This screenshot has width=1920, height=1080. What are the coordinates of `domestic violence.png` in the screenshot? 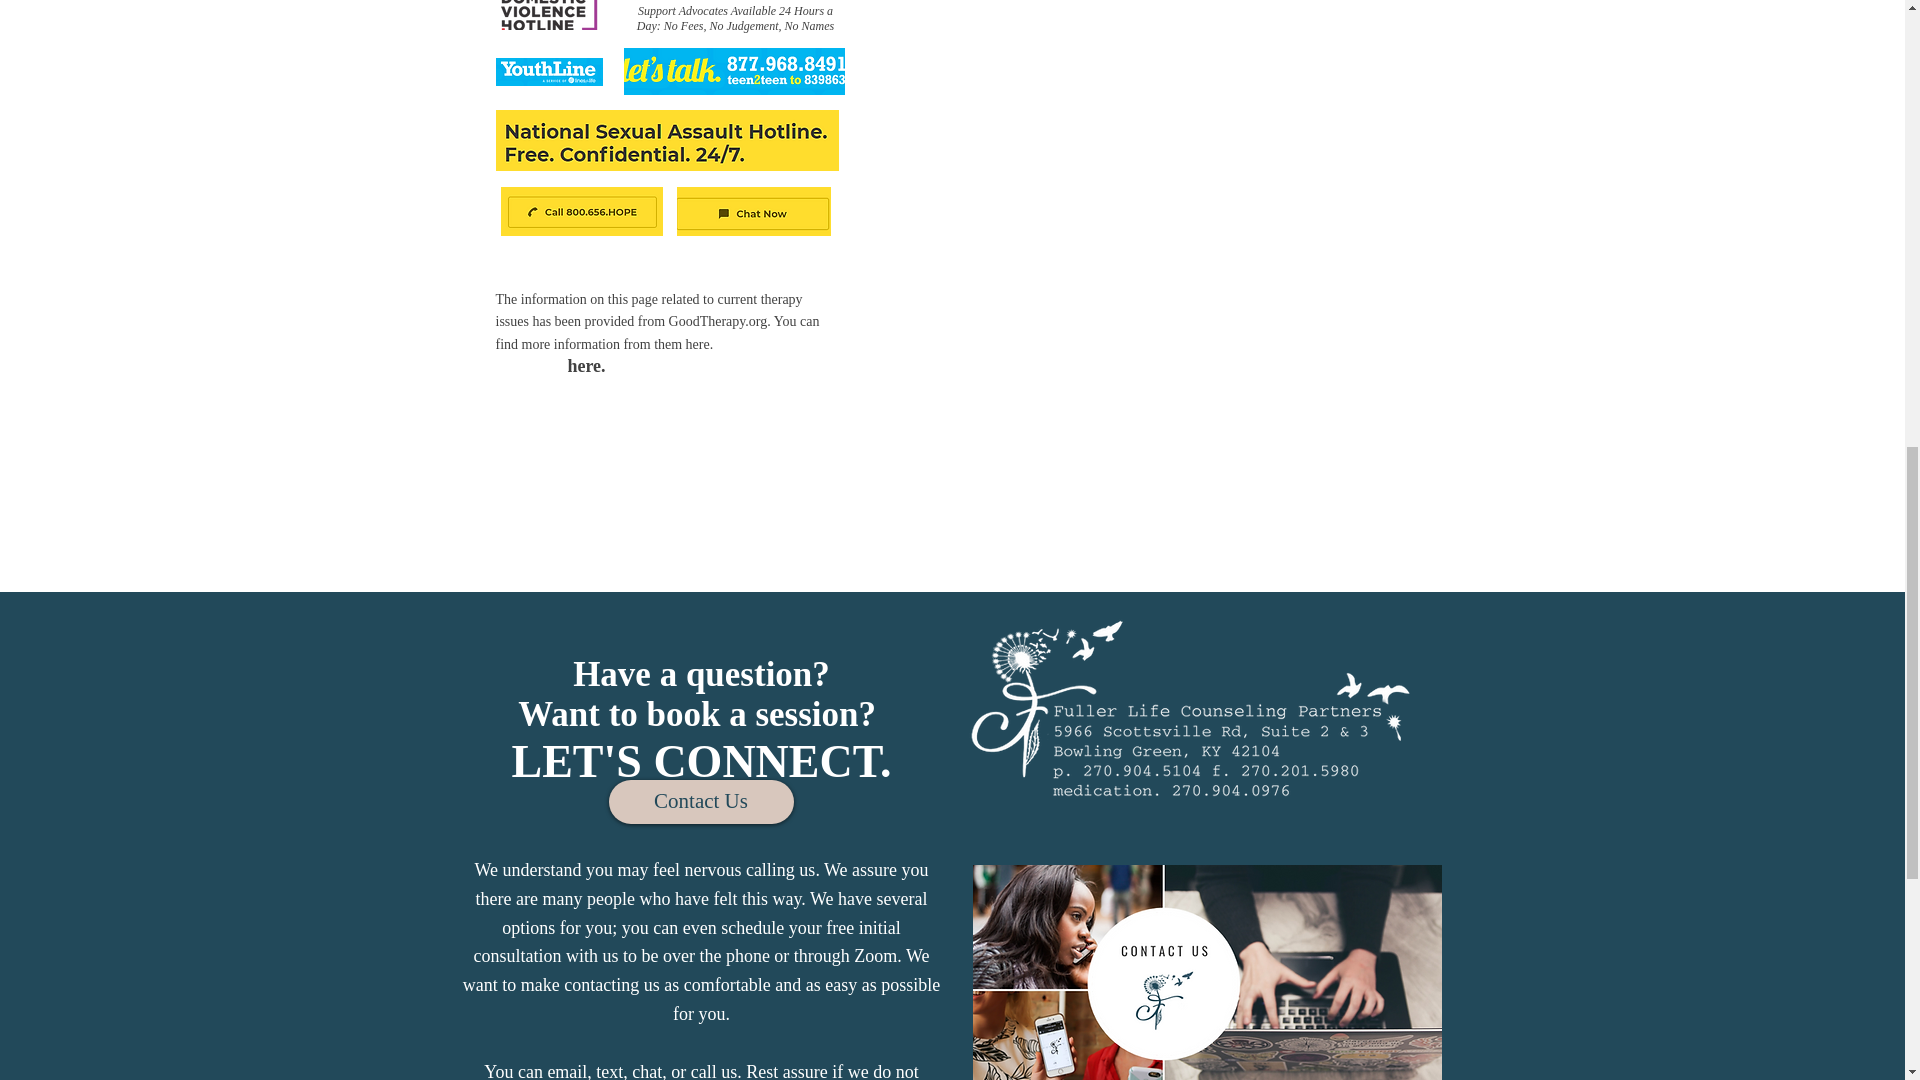 It's located at (550, 15).